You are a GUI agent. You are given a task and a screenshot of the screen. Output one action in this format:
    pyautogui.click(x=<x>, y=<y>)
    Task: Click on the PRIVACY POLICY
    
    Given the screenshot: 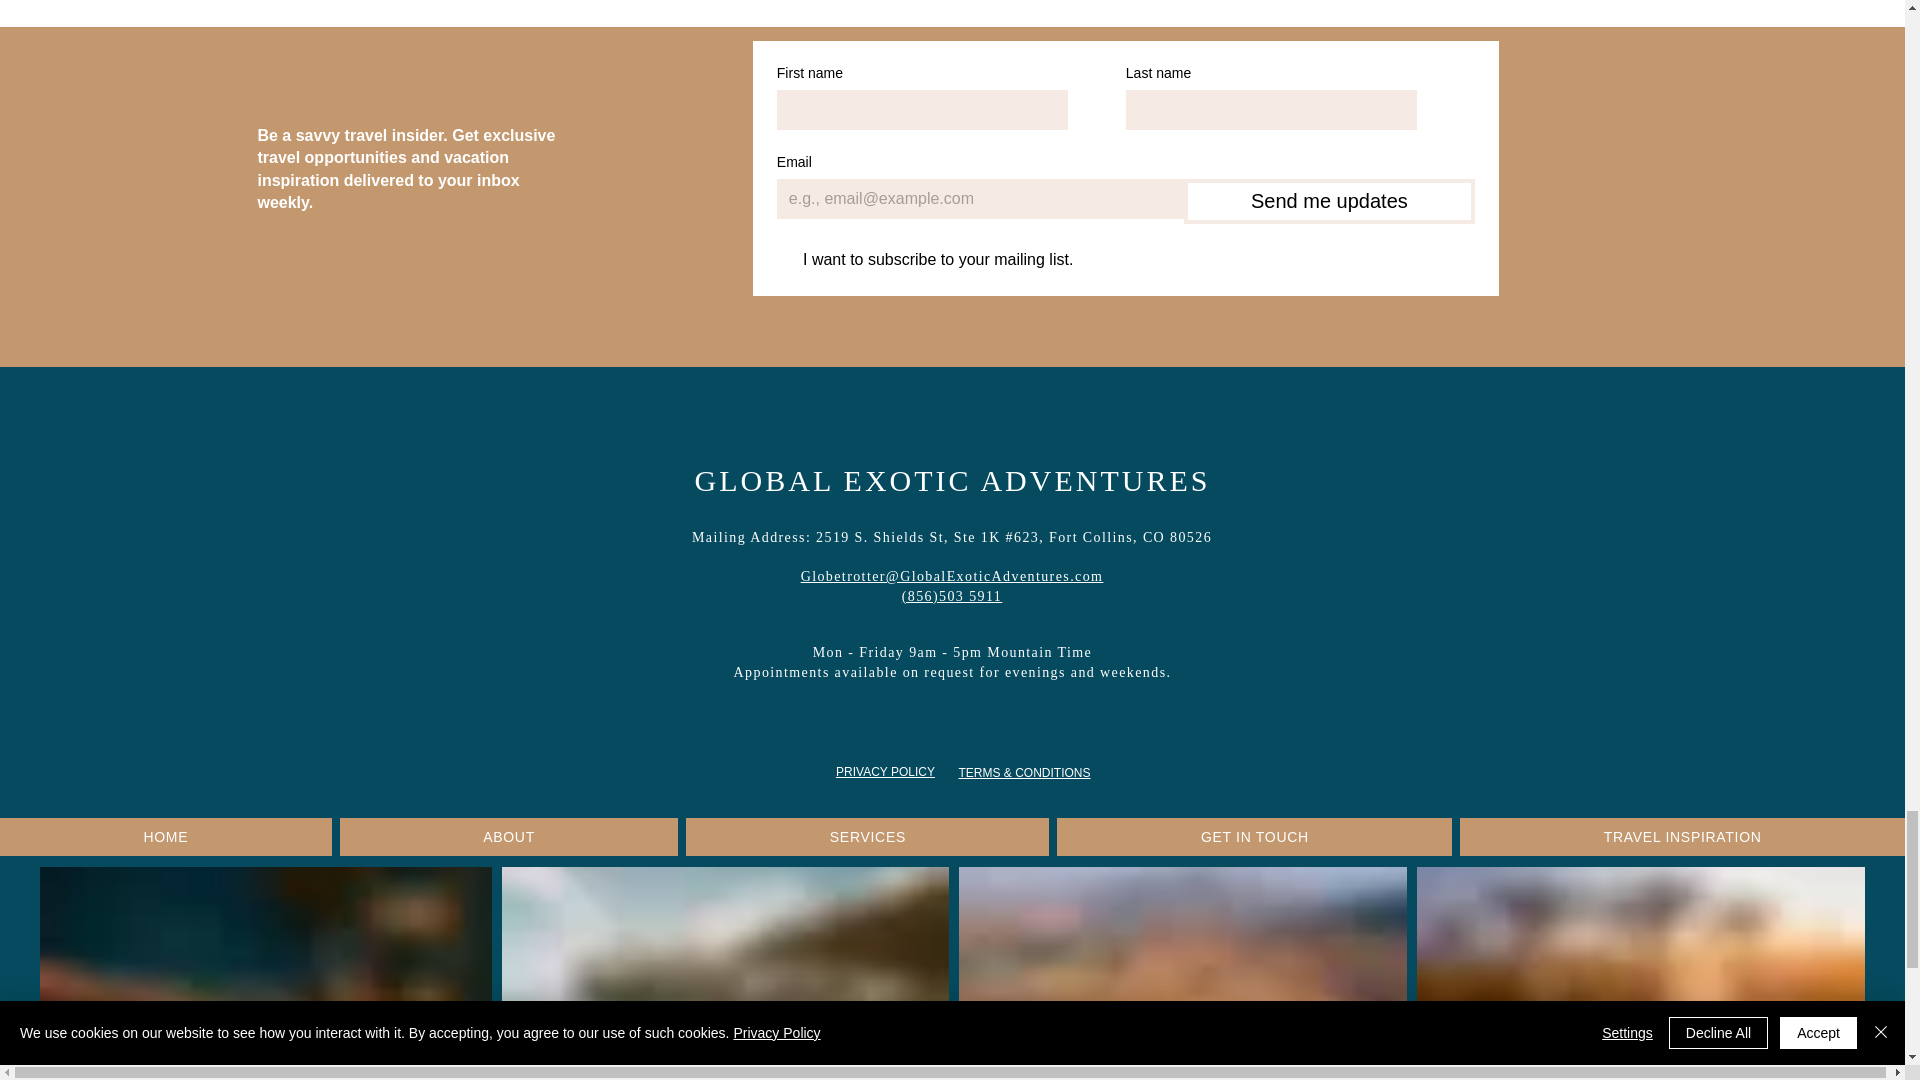 What is the action you would take?
    pyautogui.click(x=885, y=771)
    